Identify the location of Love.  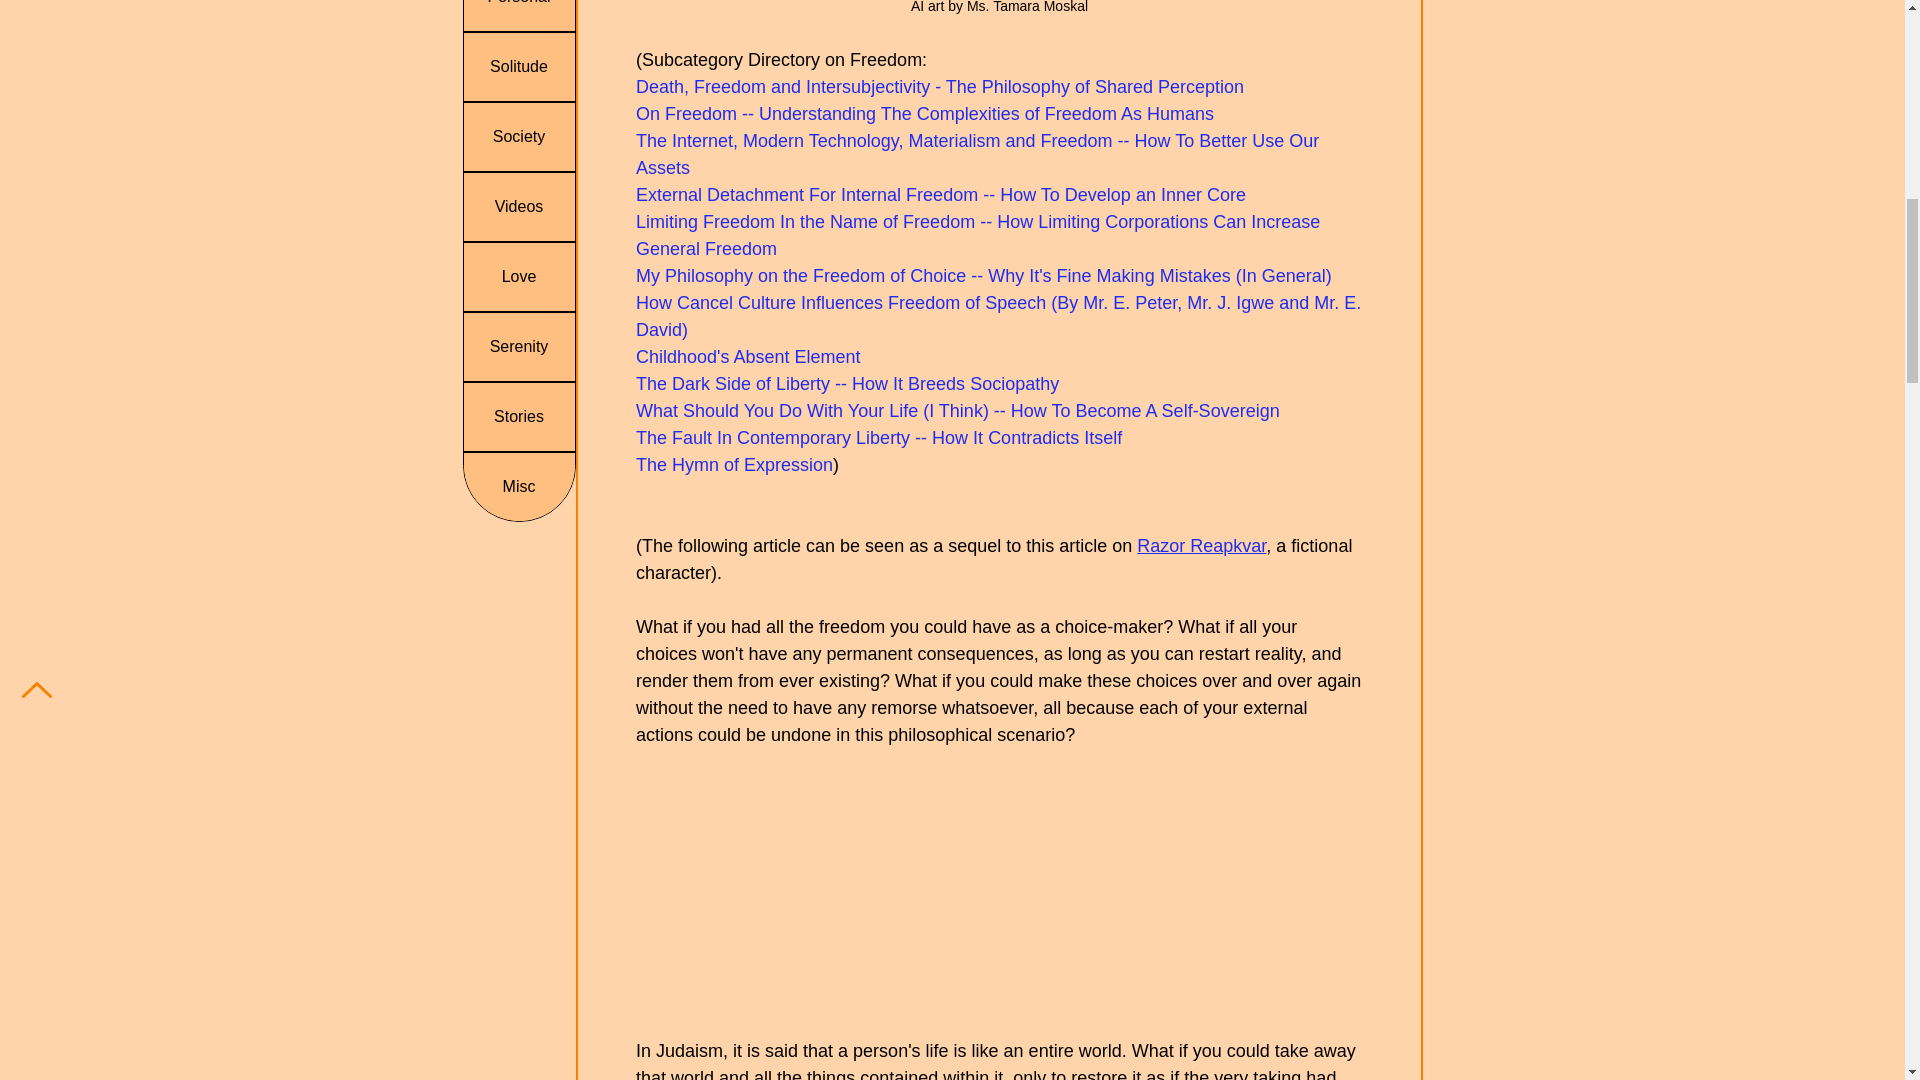
(519, 277).